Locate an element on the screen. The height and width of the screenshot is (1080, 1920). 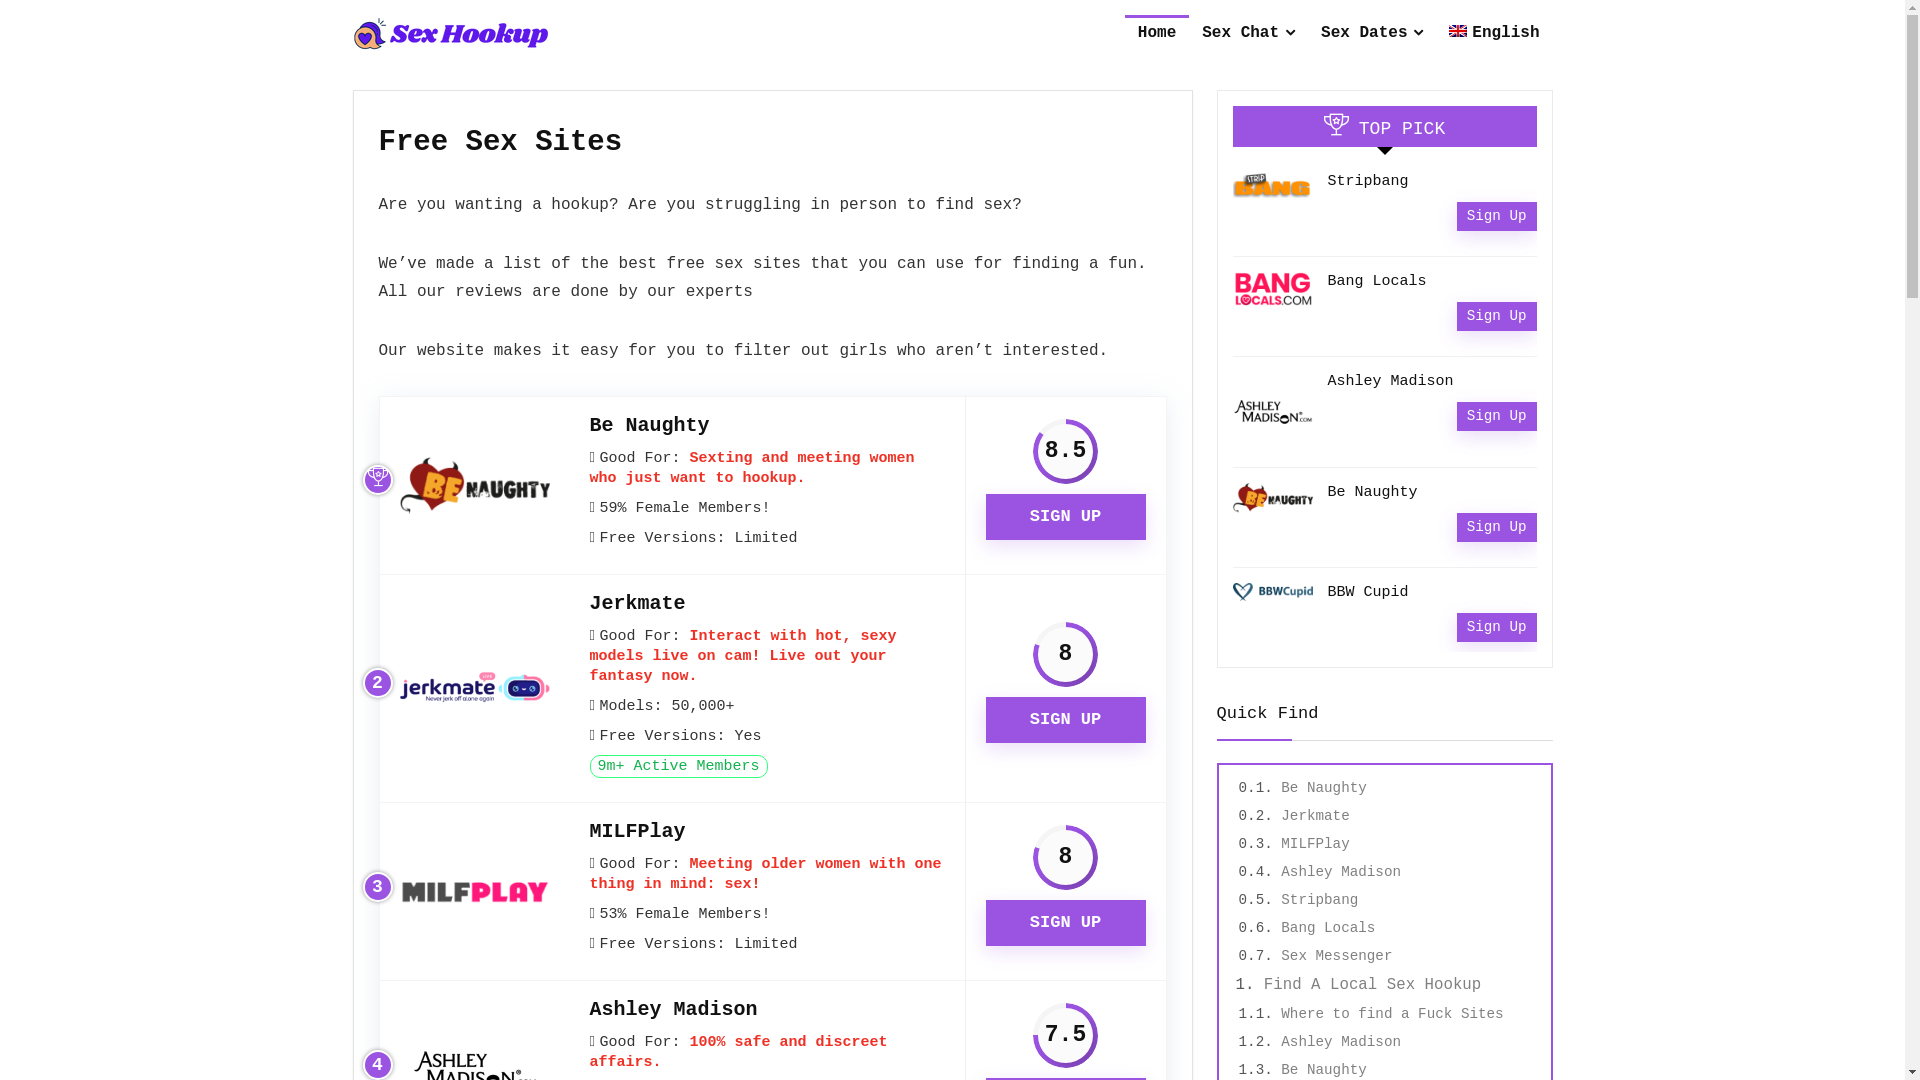
Ashley Madison is located at coordinates (1341, 1042).